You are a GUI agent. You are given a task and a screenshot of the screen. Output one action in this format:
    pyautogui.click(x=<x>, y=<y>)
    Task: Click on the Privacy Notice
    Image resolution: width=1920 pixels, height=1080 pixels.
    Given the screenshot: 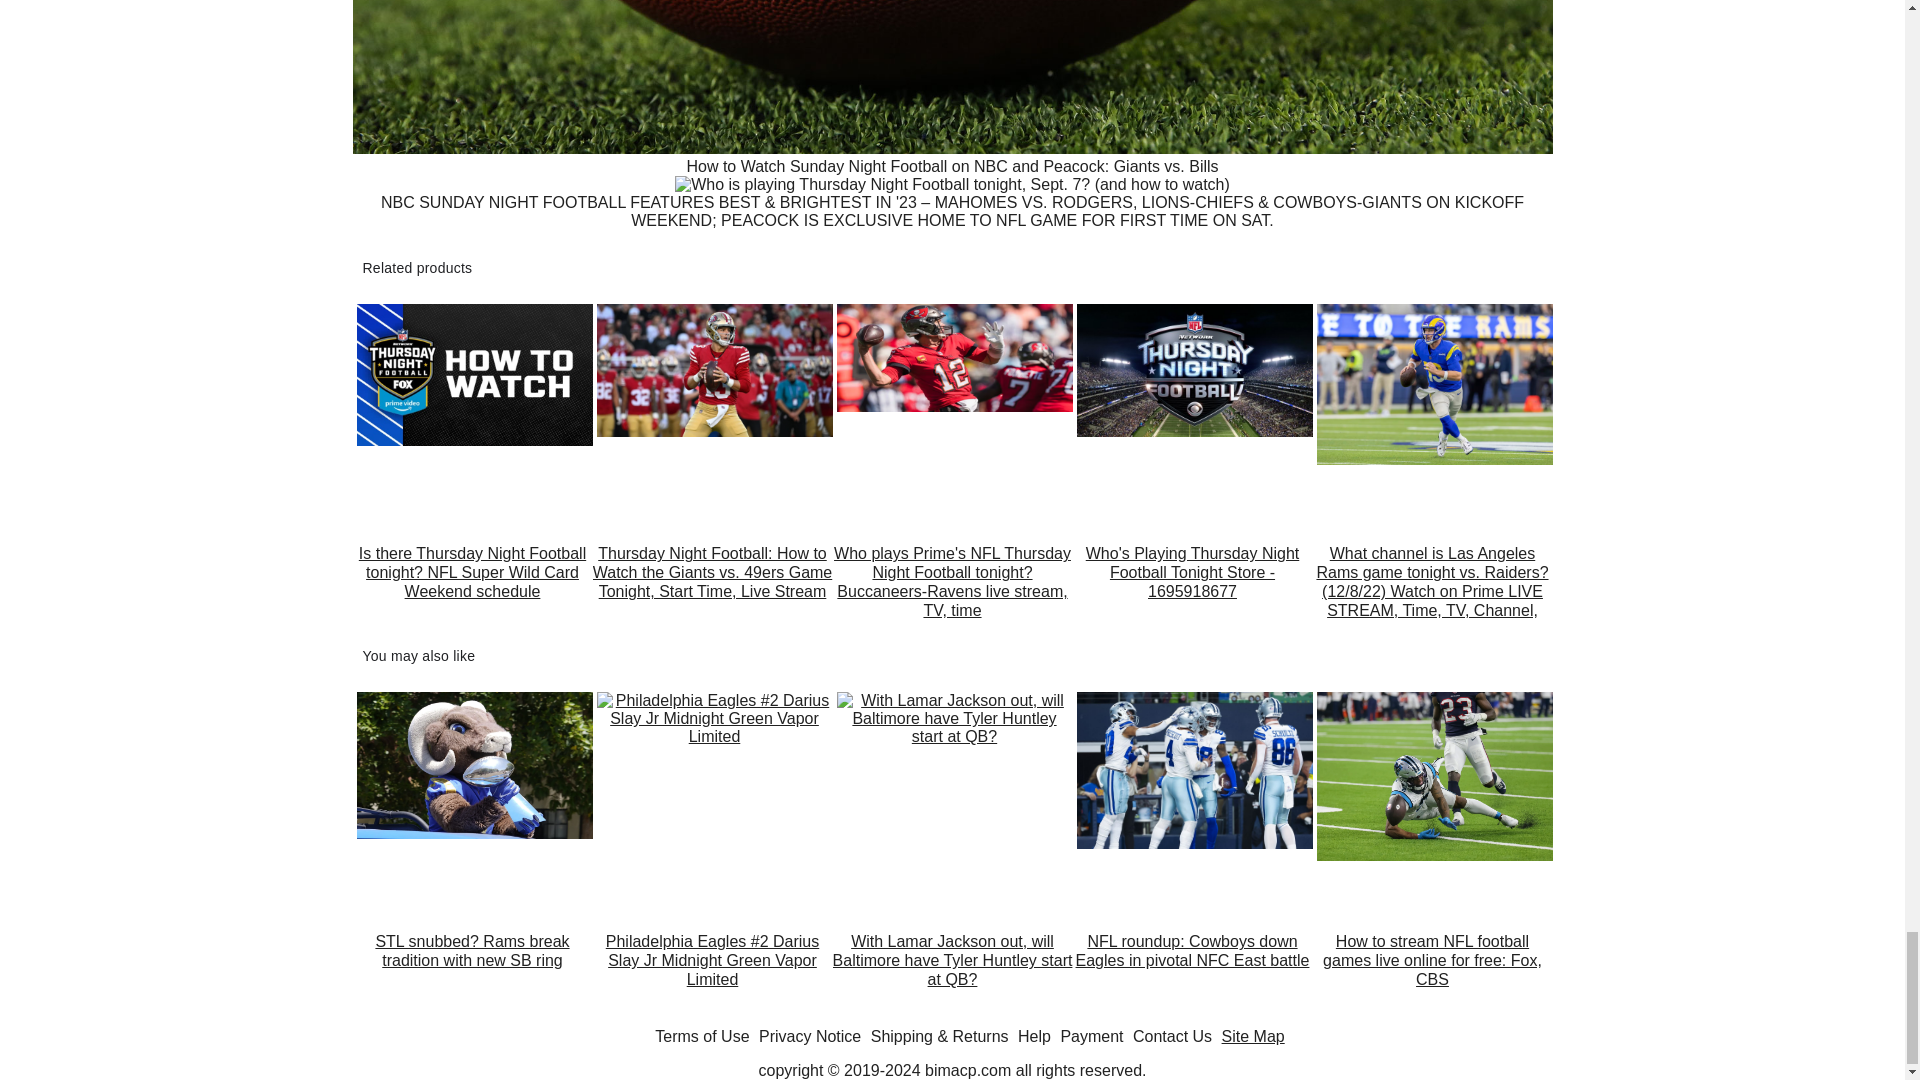 What is the action you would take?
    pyautogui.click(x=809, y=1036)
    